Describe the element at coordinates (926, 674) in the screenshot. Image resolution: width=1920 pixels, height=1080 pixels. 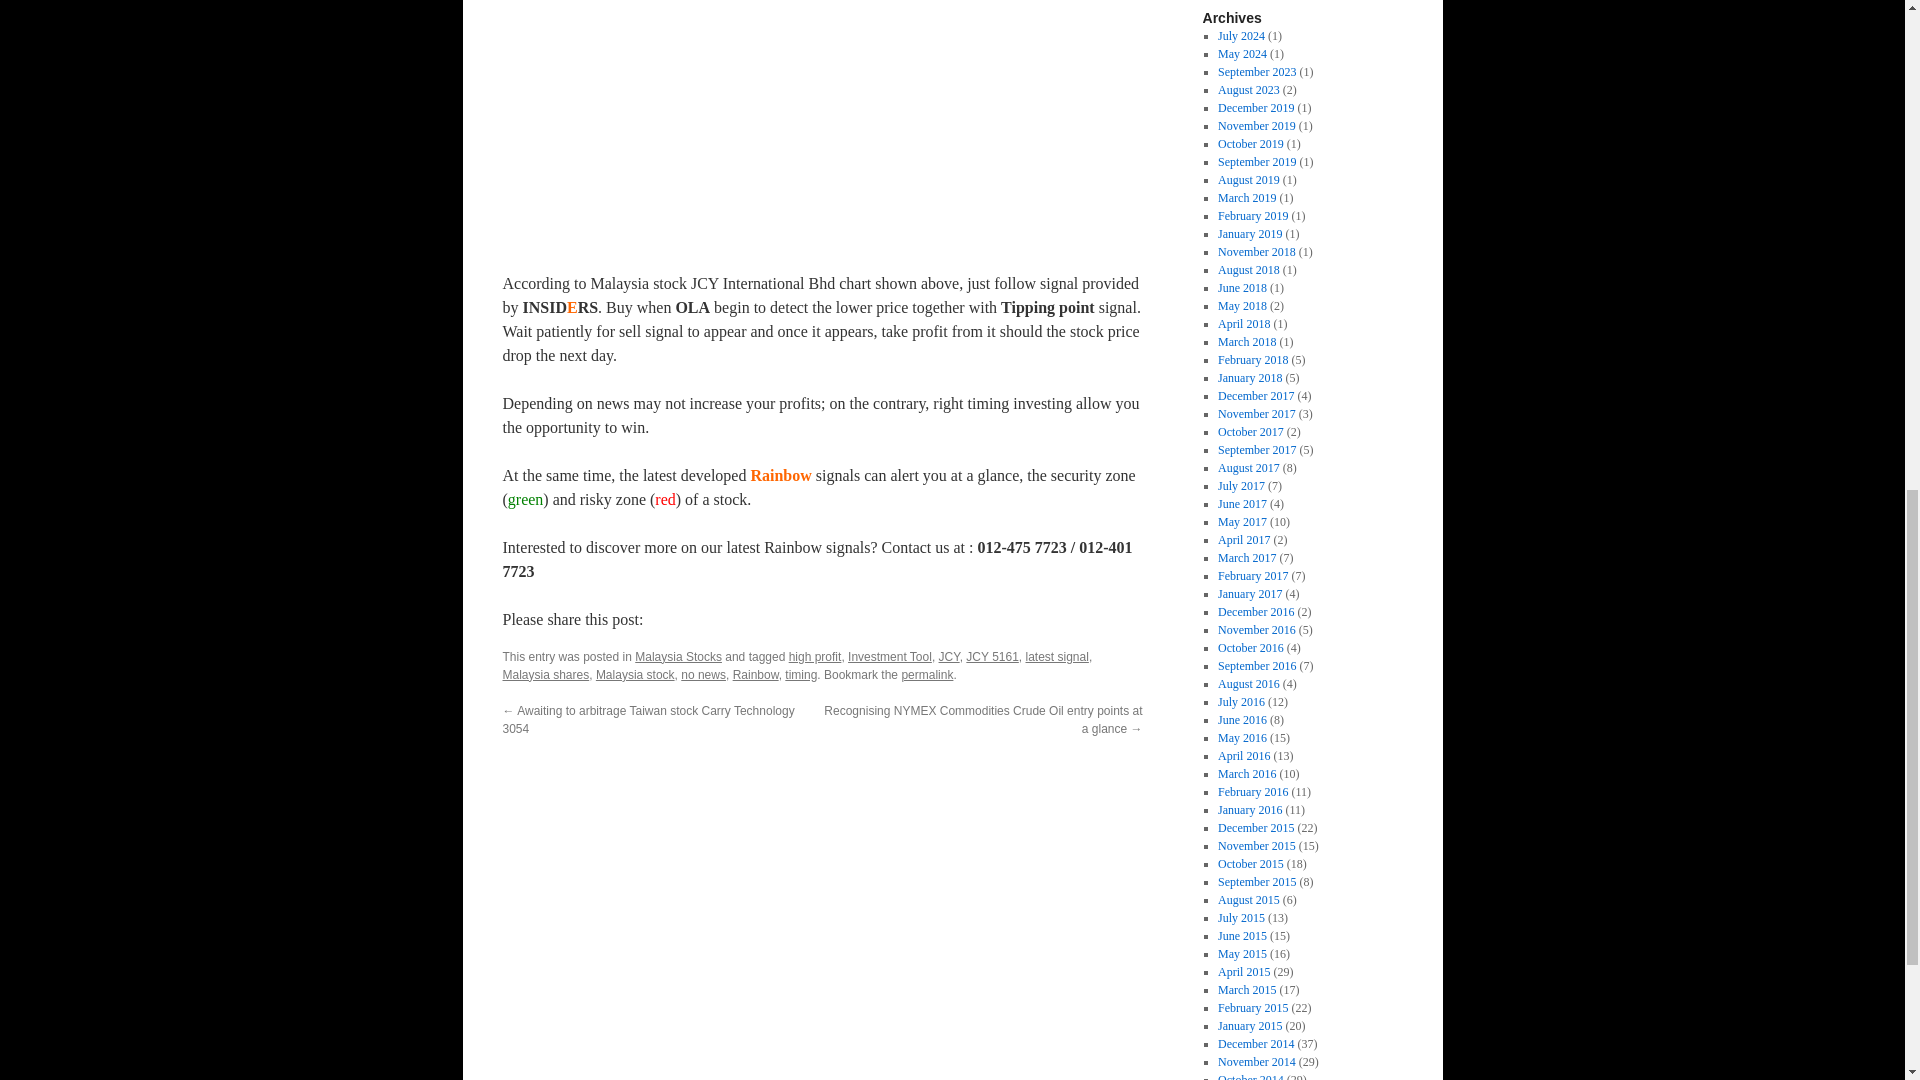
I see `permalink` at that location.